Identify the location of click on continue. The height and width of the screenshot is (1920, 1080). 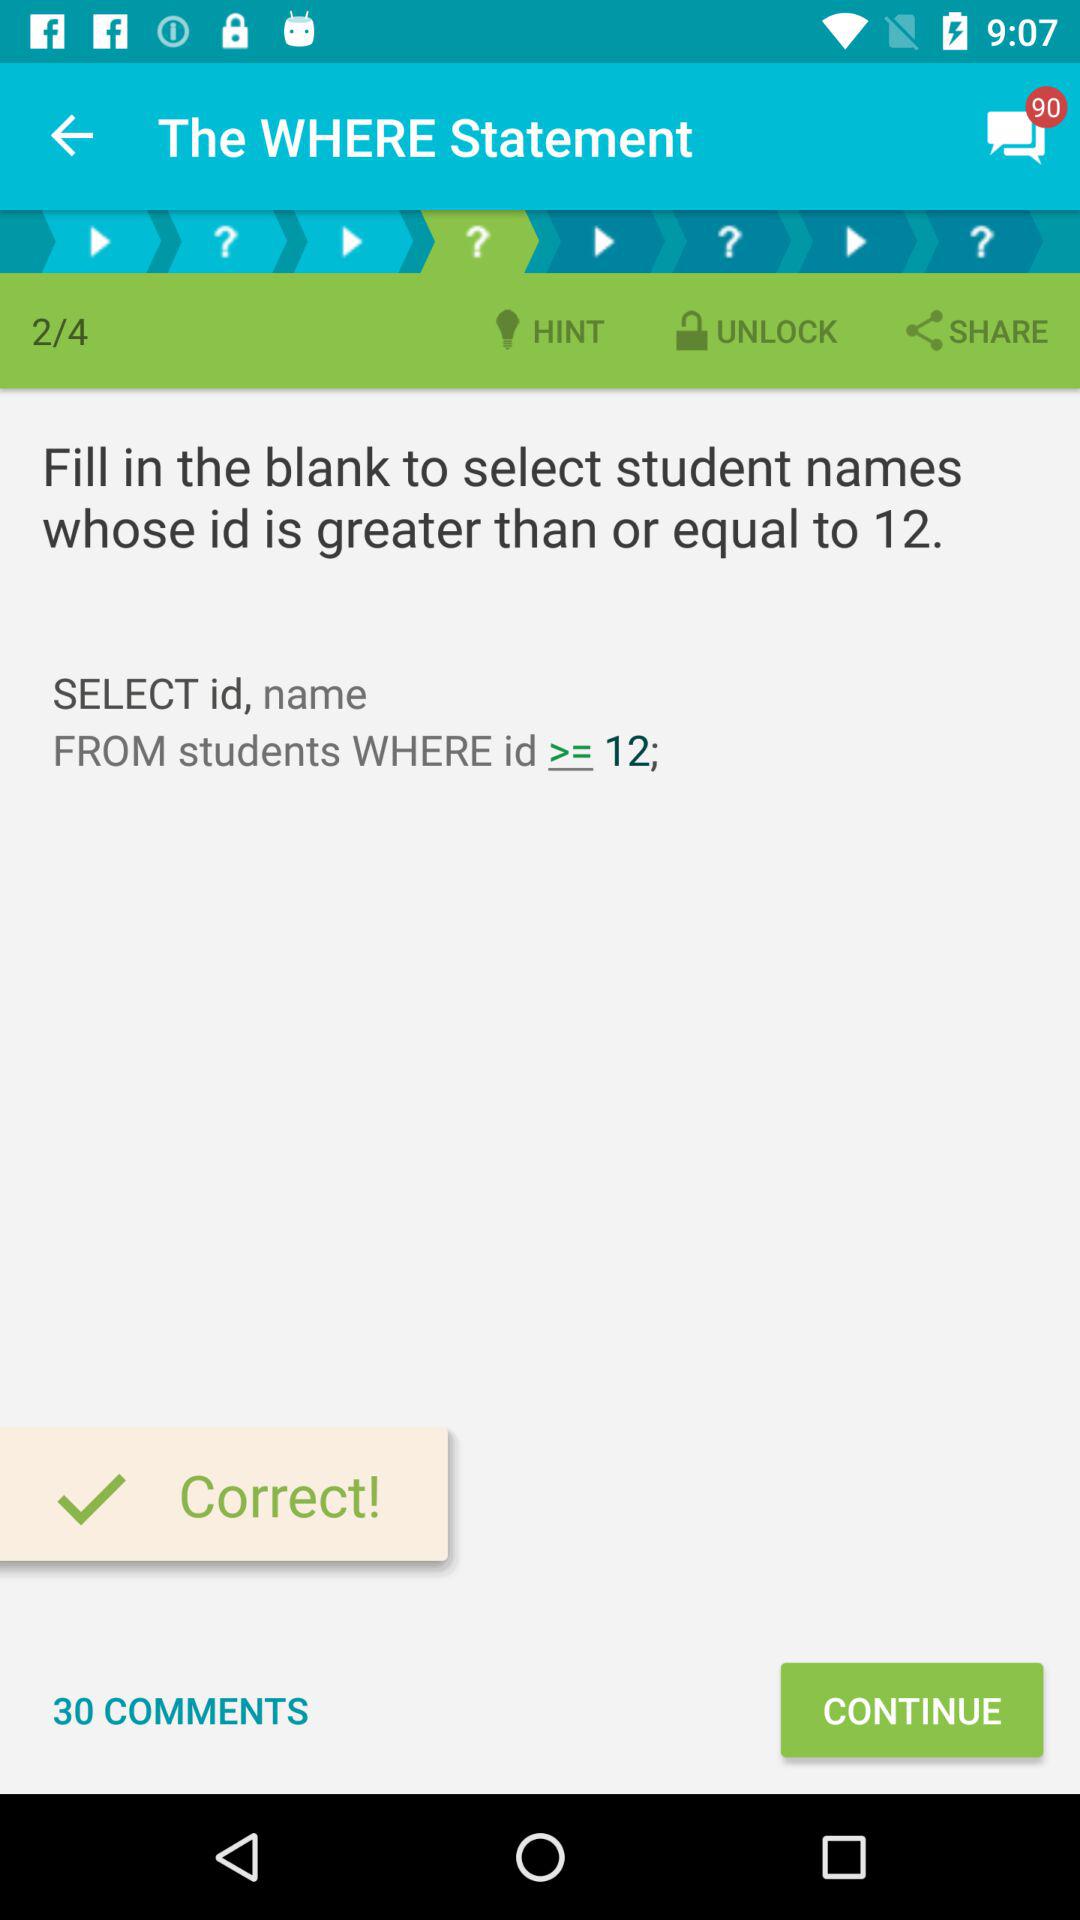
(912, 1710).